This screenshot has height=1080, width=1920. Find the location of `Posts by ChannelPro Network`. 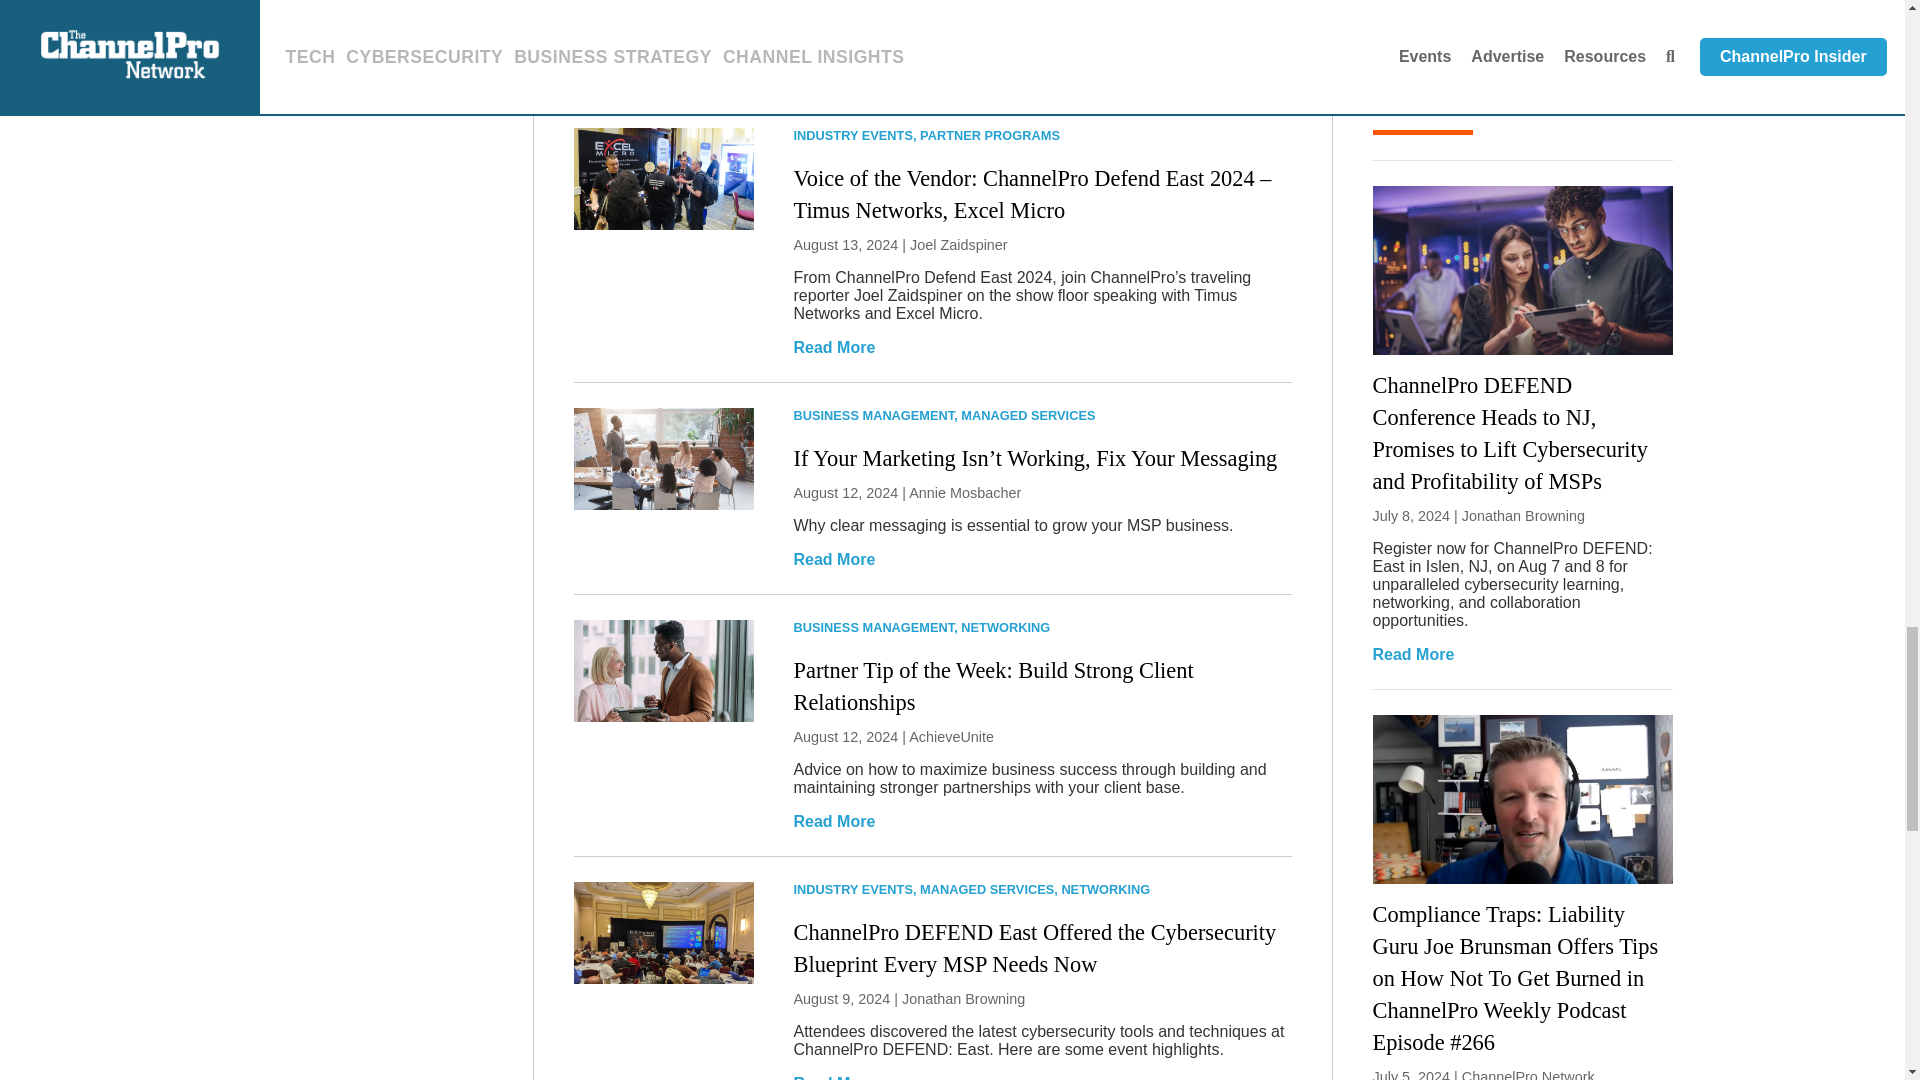

Posts by ChannelPro Network is located at coordinates (1528, 1074).